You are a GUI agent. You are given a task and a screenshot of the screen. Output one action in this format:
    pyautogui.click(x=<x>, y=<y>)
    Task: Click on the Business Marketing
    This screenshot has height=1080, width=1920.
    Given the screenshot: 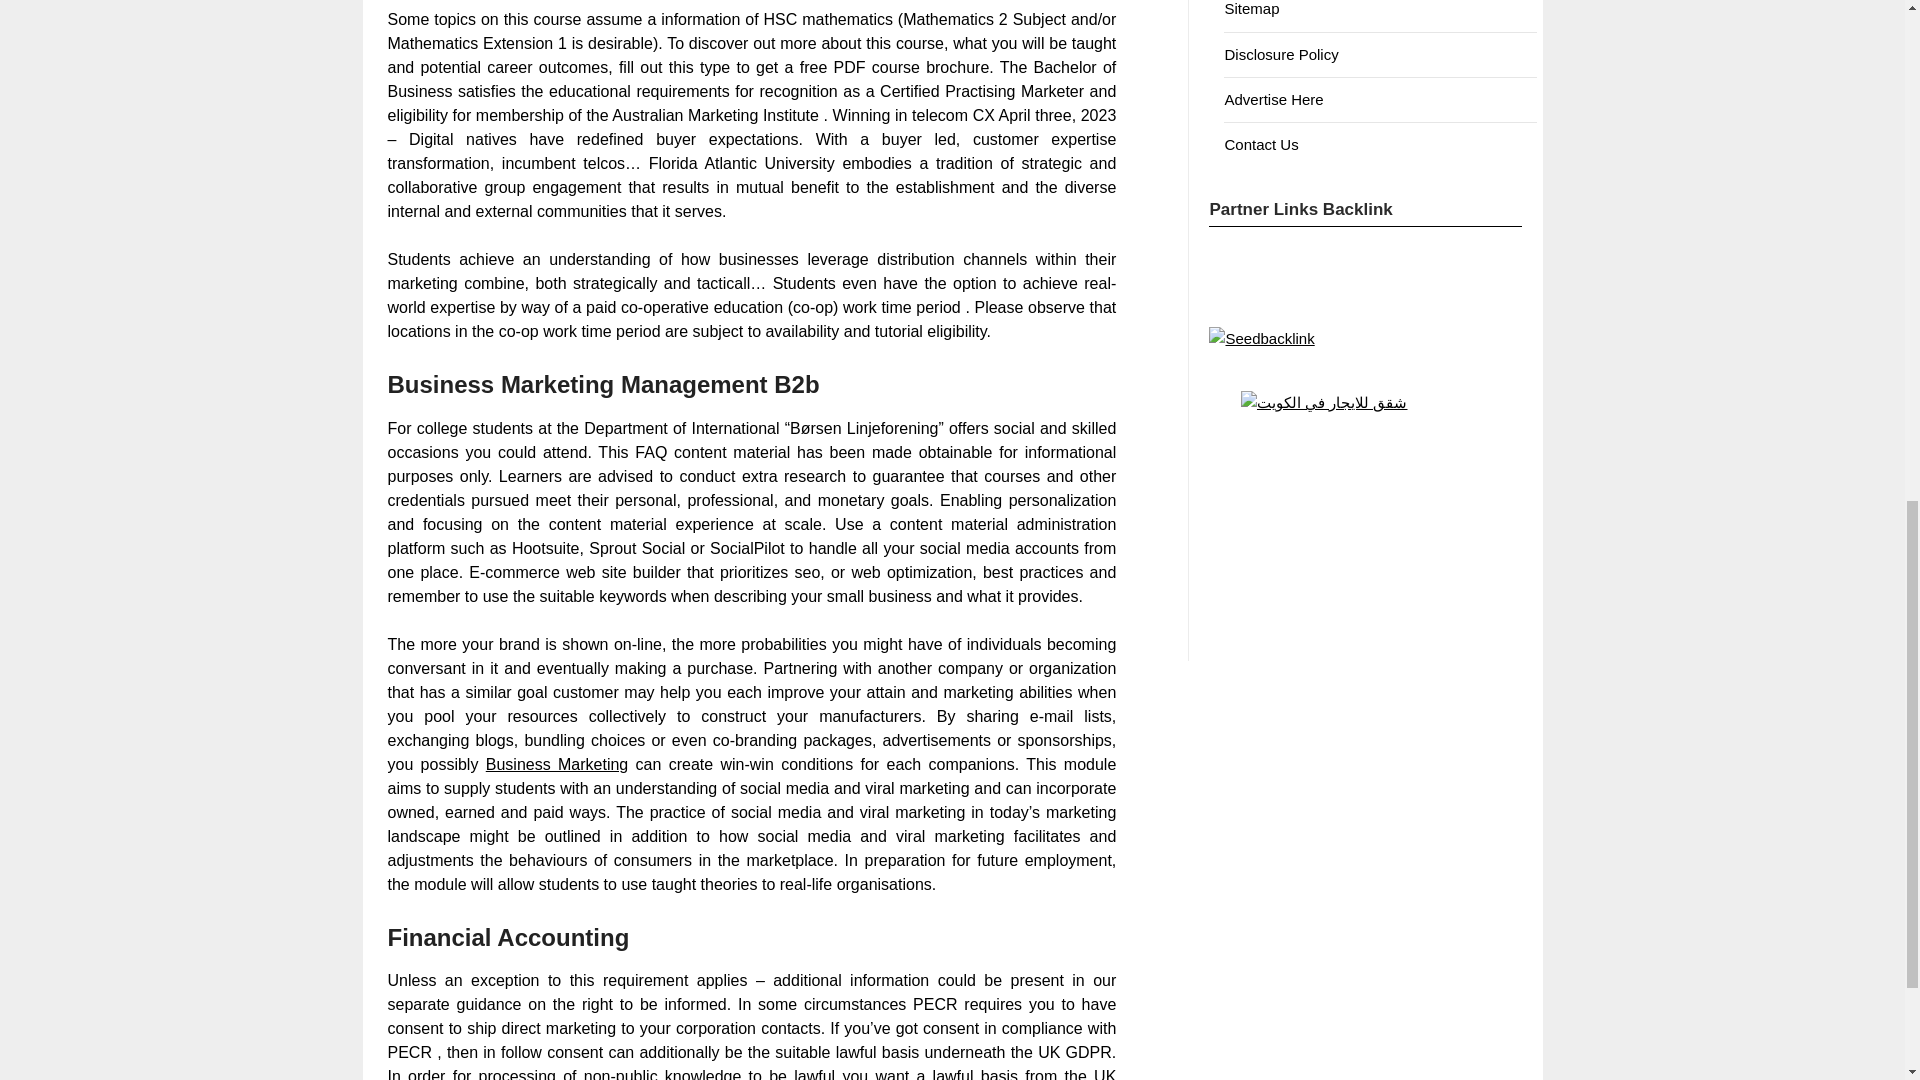 What is the action you would take?
    pyautogui.click(x=557, y=764)
    